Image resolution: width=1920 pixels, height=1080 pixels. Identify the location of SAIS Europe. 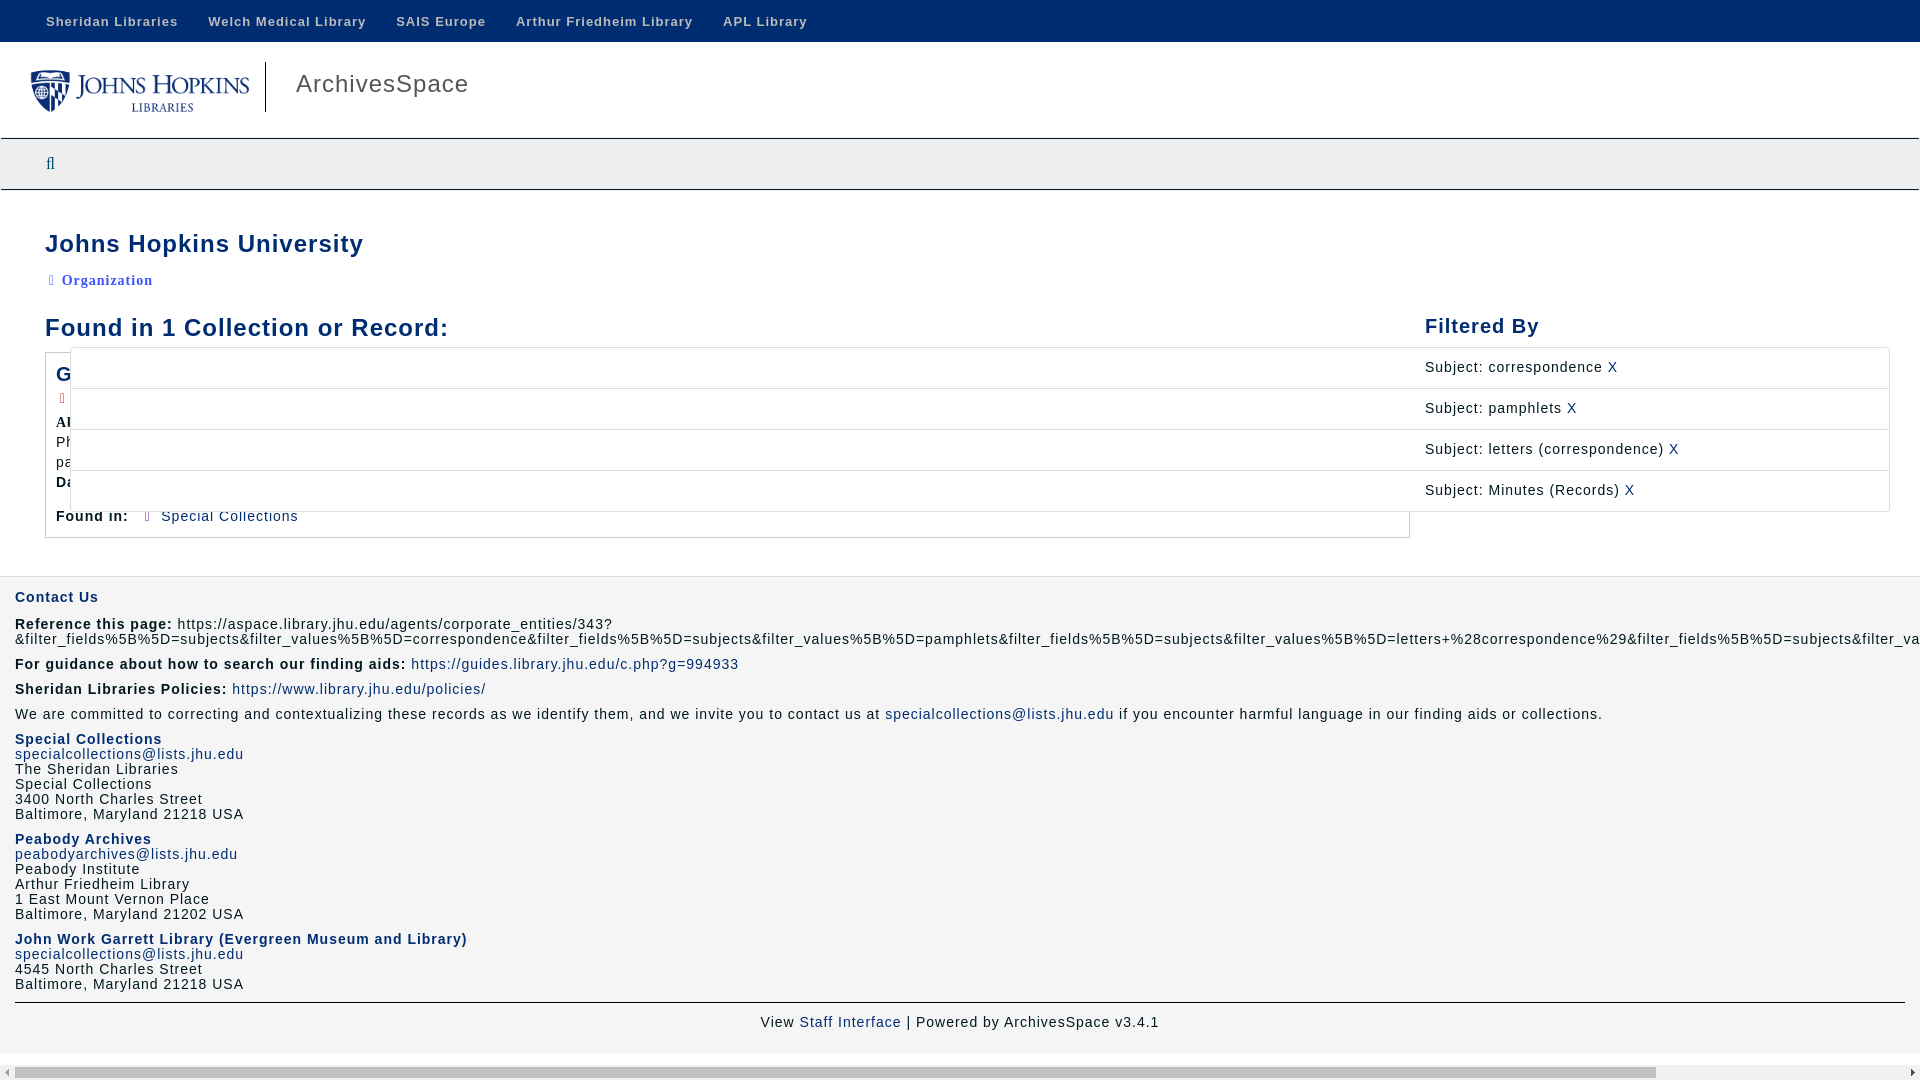
(440, 21).